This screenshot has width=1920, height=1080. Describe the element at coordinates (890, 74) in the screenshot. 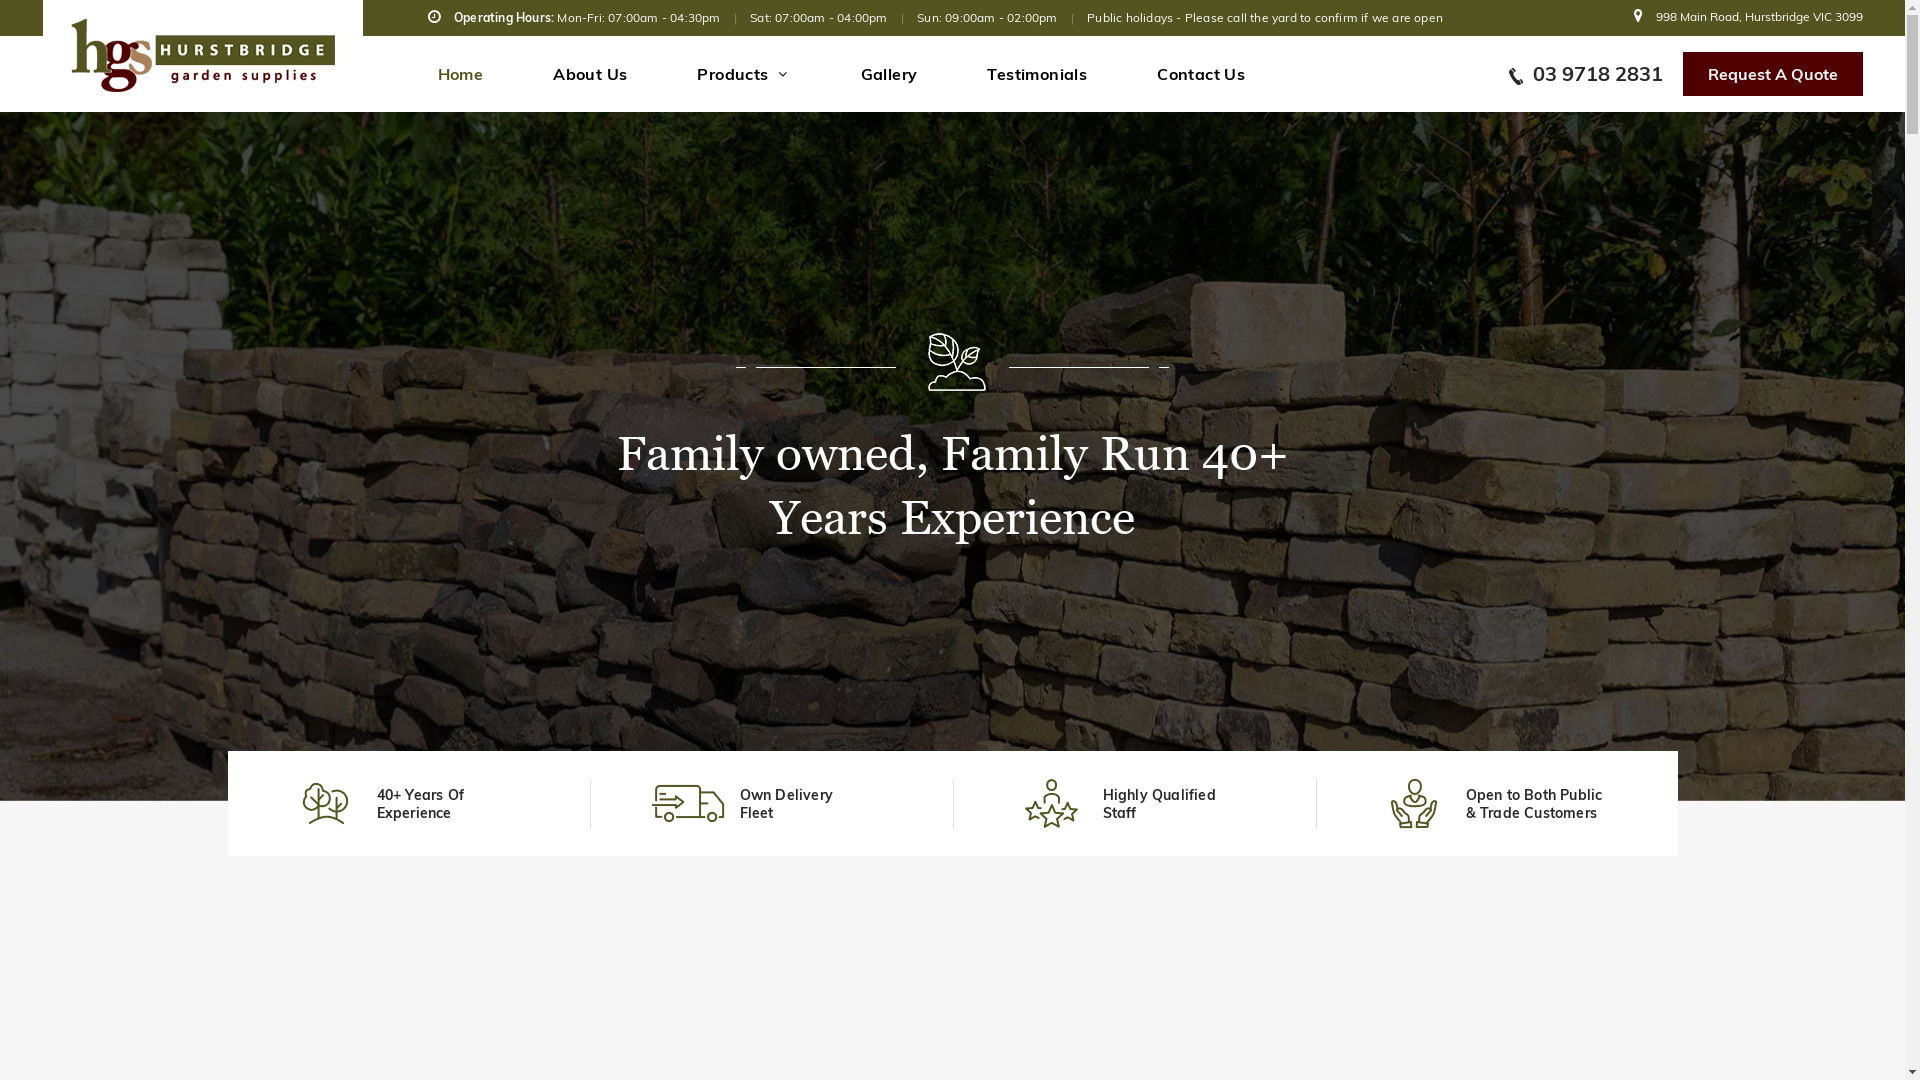

I see `Gallery` at that location.